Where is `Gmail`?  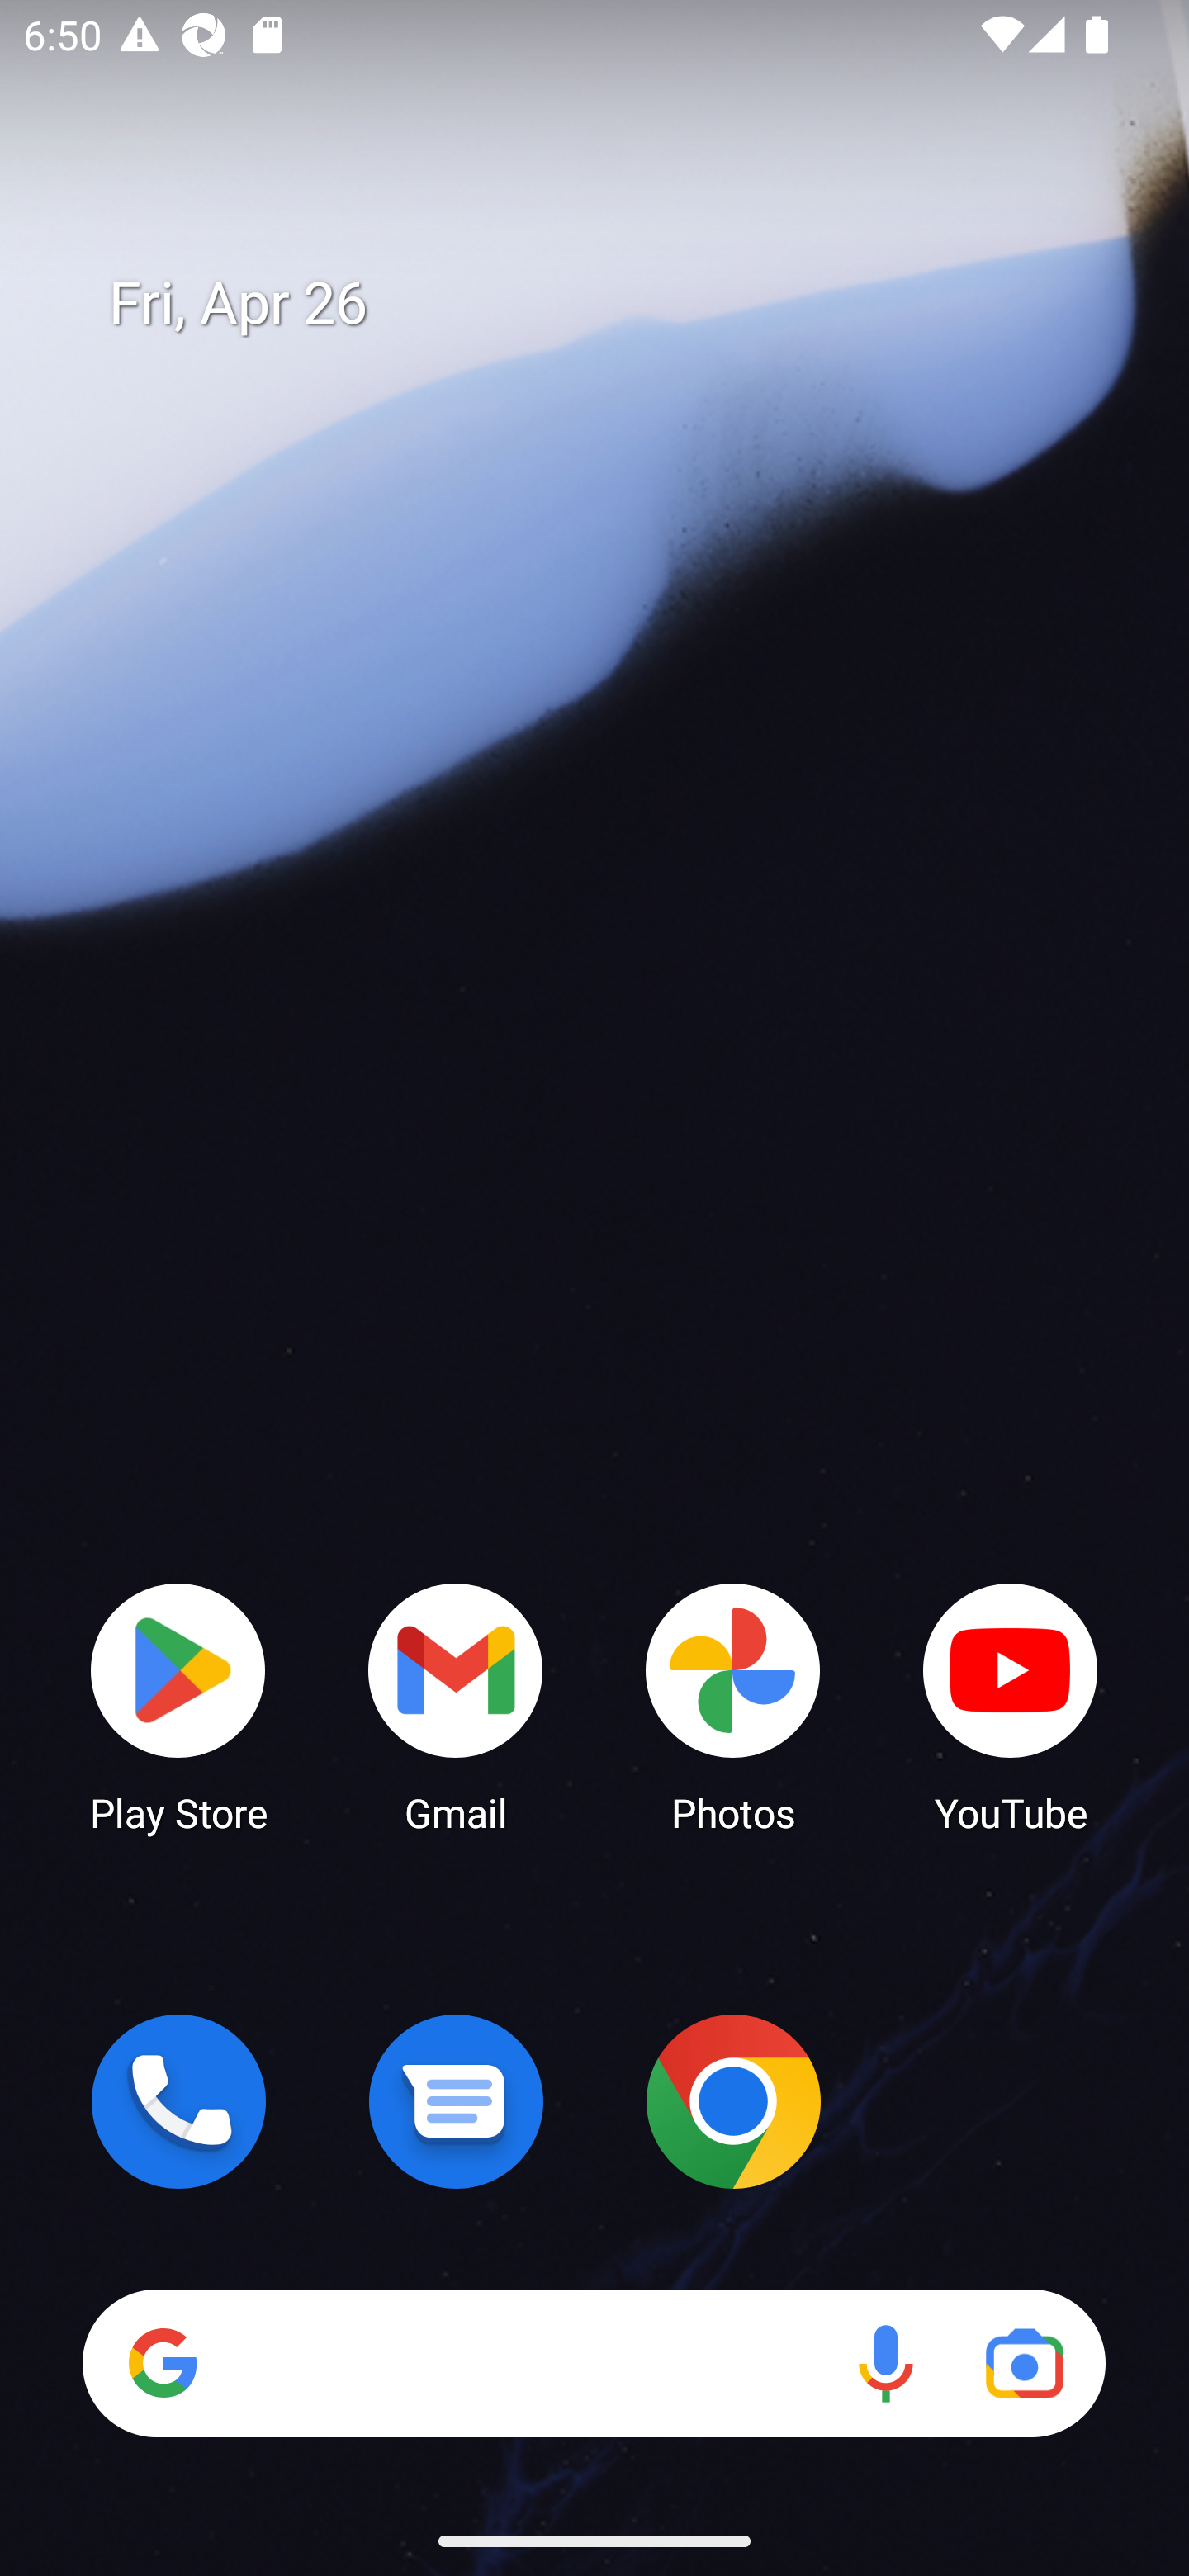
Gmail is located at coordinates (456, 1706).